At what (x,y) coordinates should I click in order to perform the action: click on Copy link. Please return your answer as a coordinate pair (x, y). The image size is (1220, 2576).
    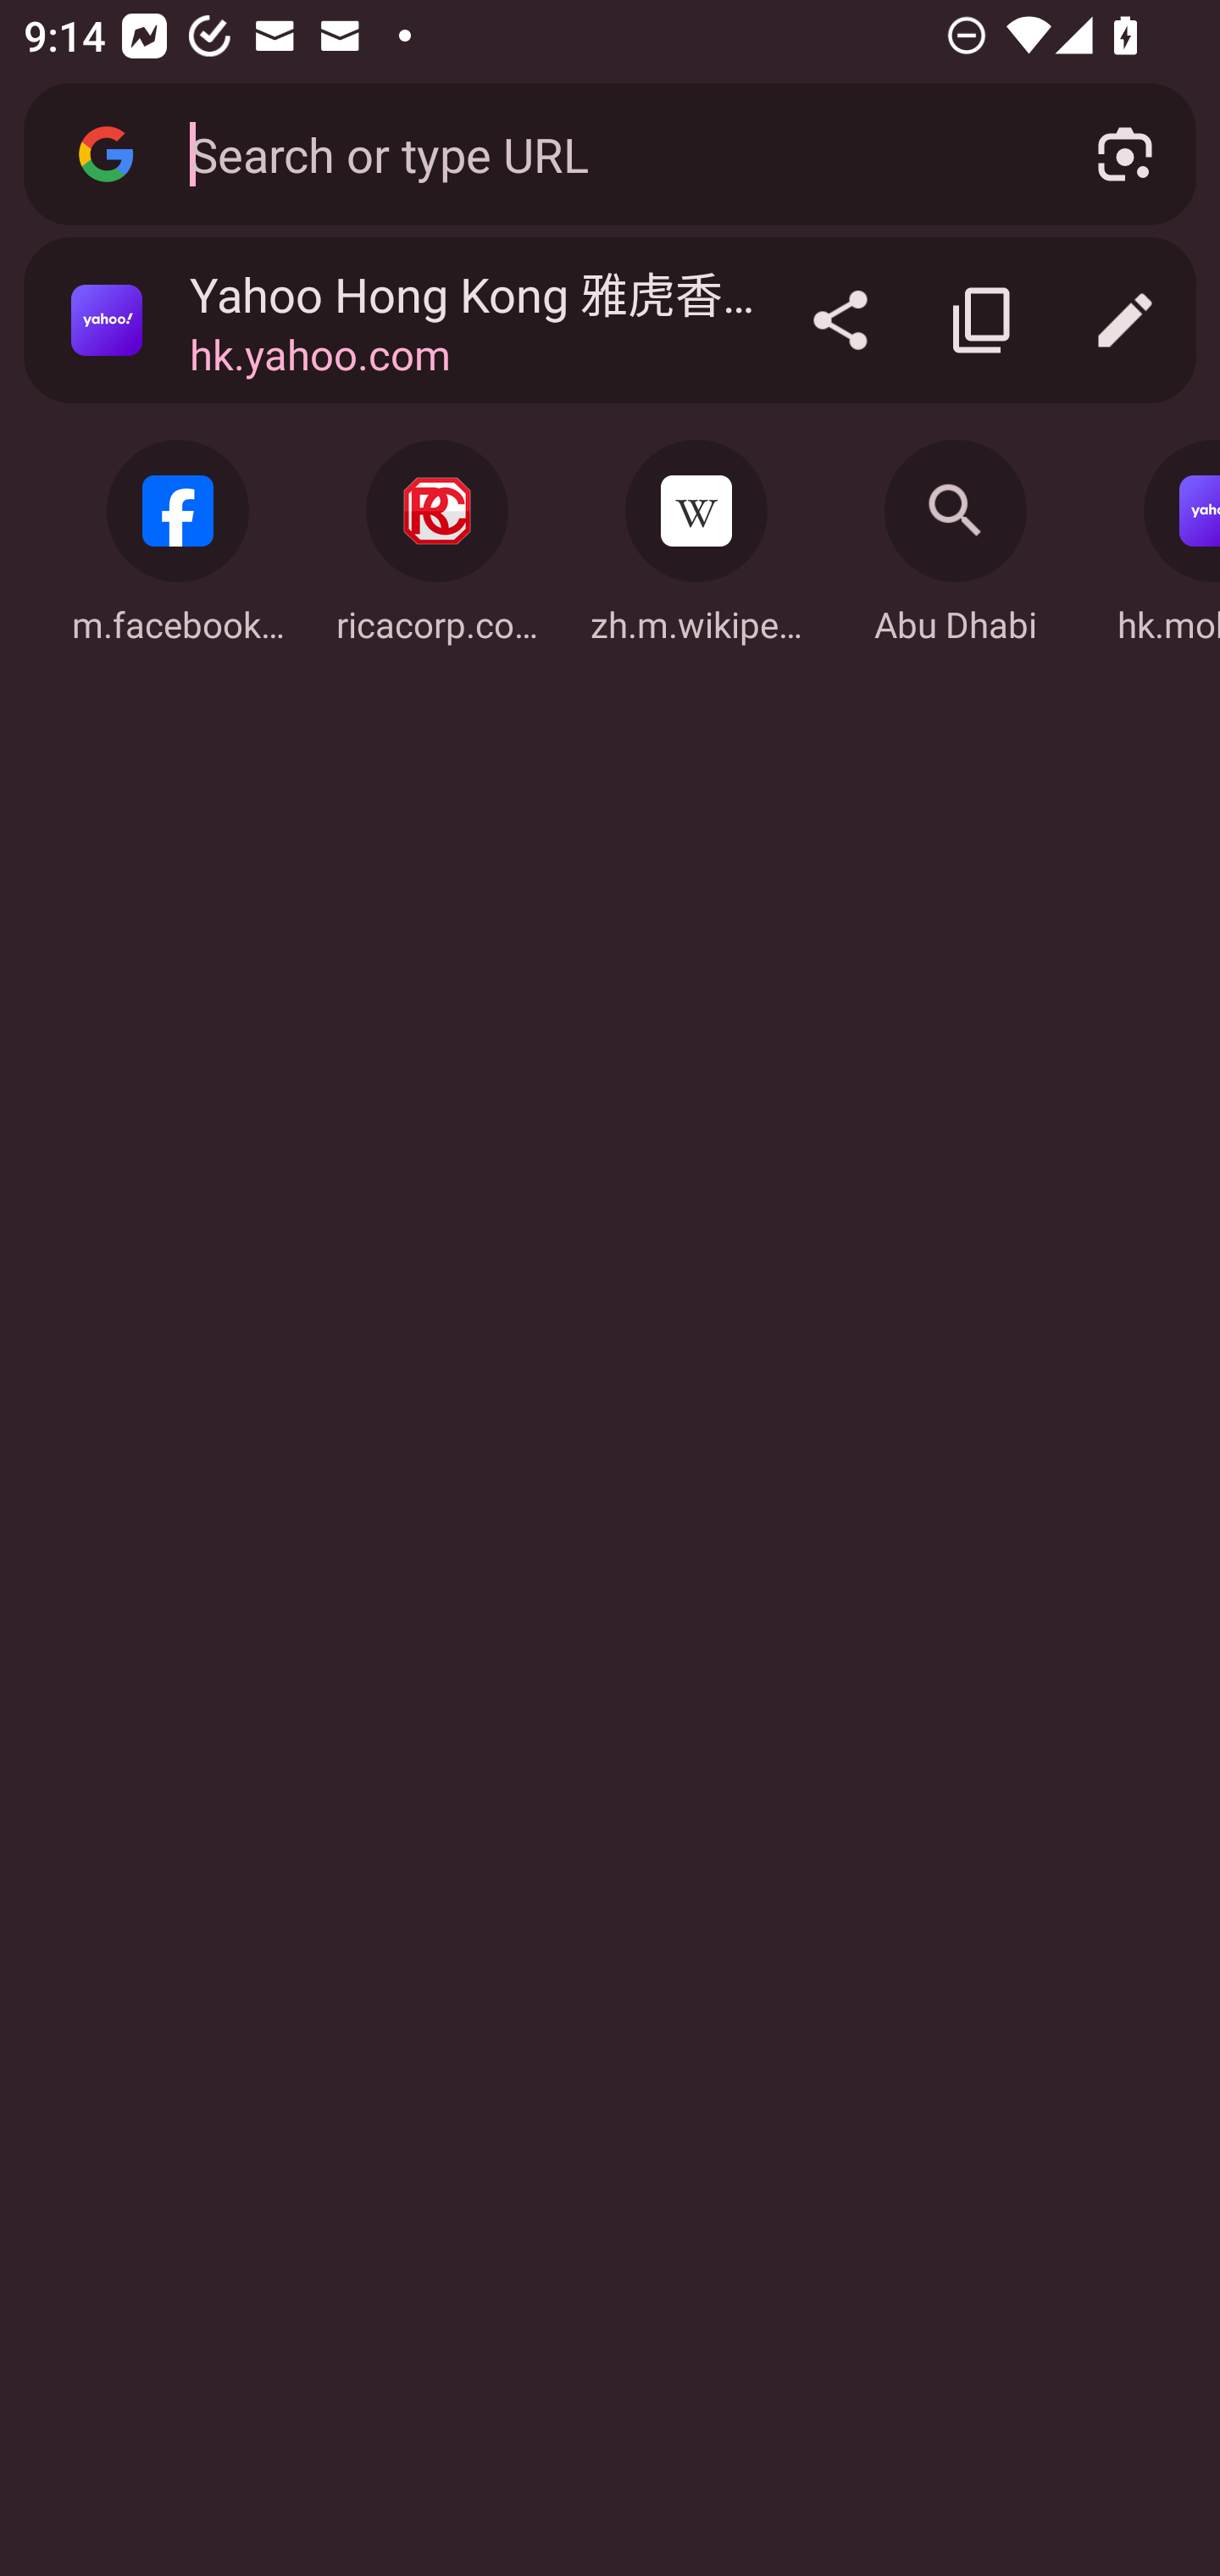
    Looking at the image, I should click on (983, 320).